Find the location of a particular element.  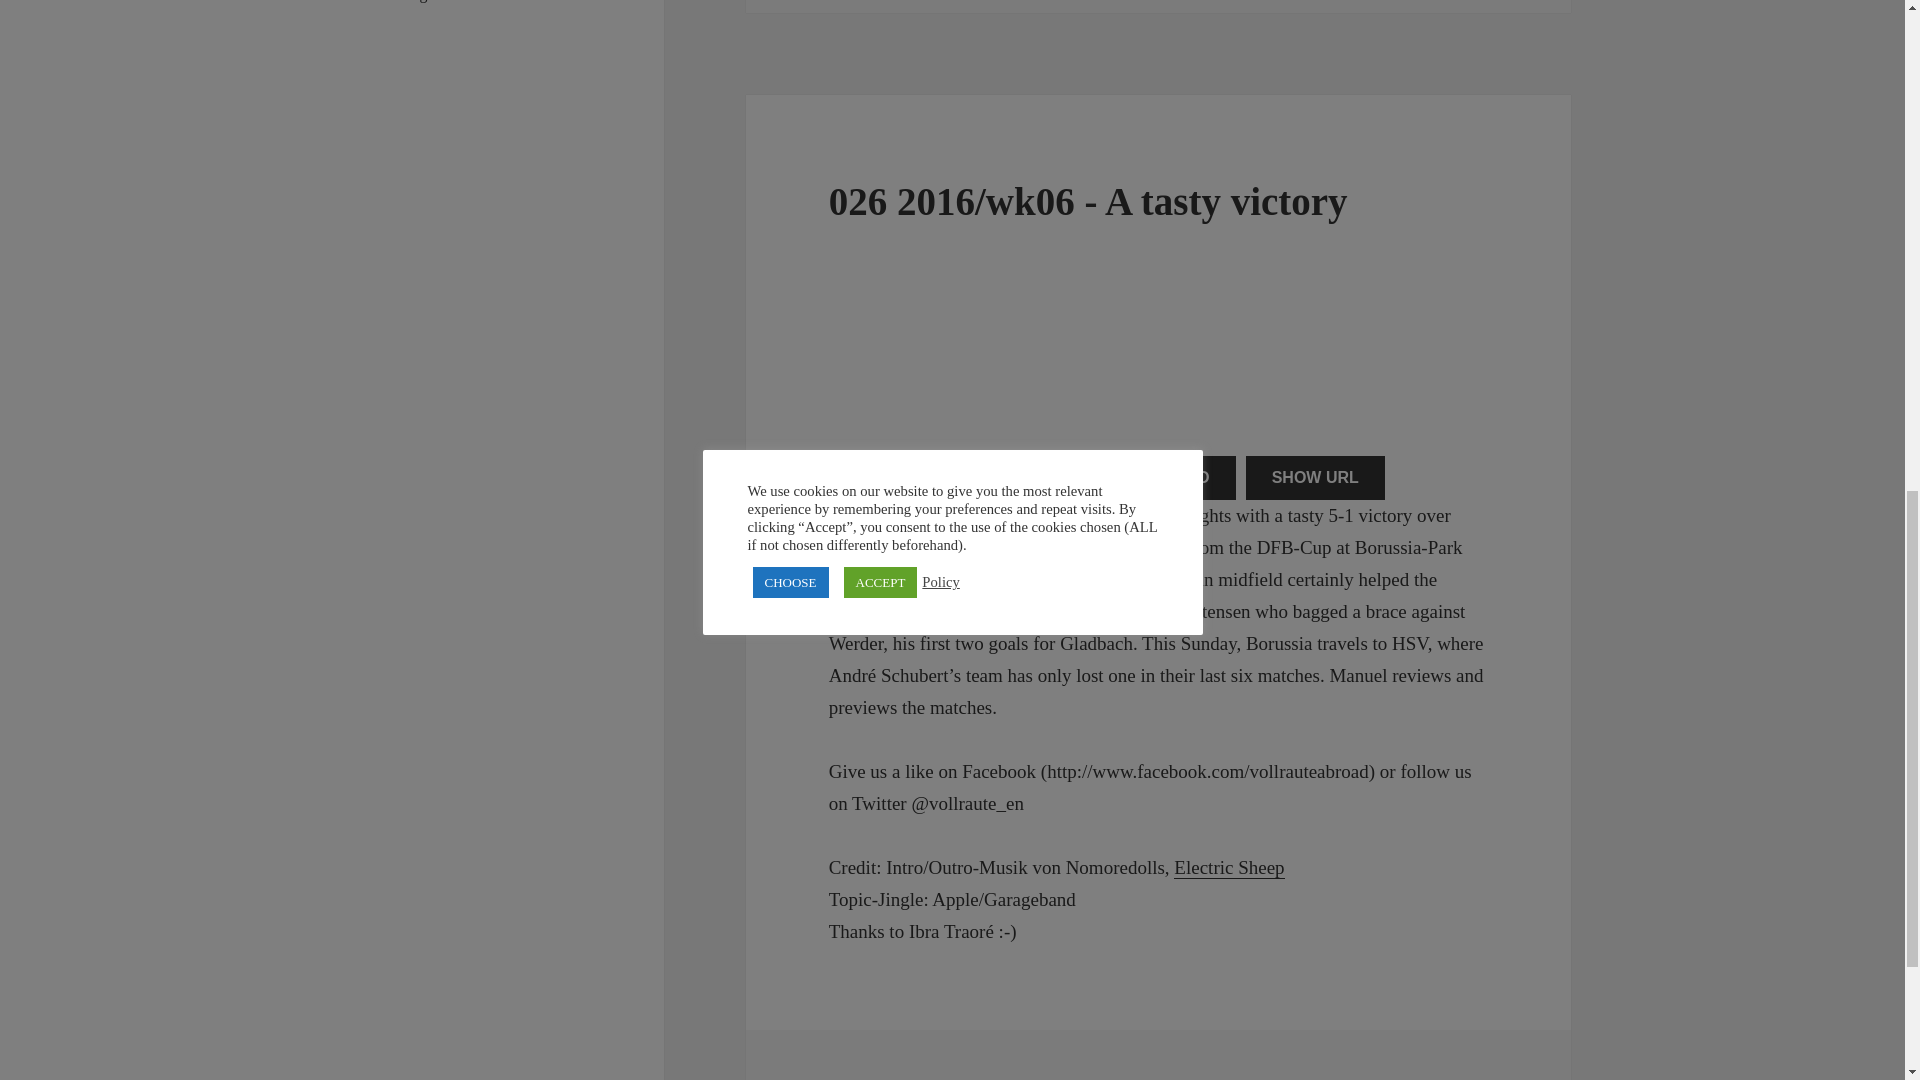

DOWNLOAD is located at coordinates (1162, 478).